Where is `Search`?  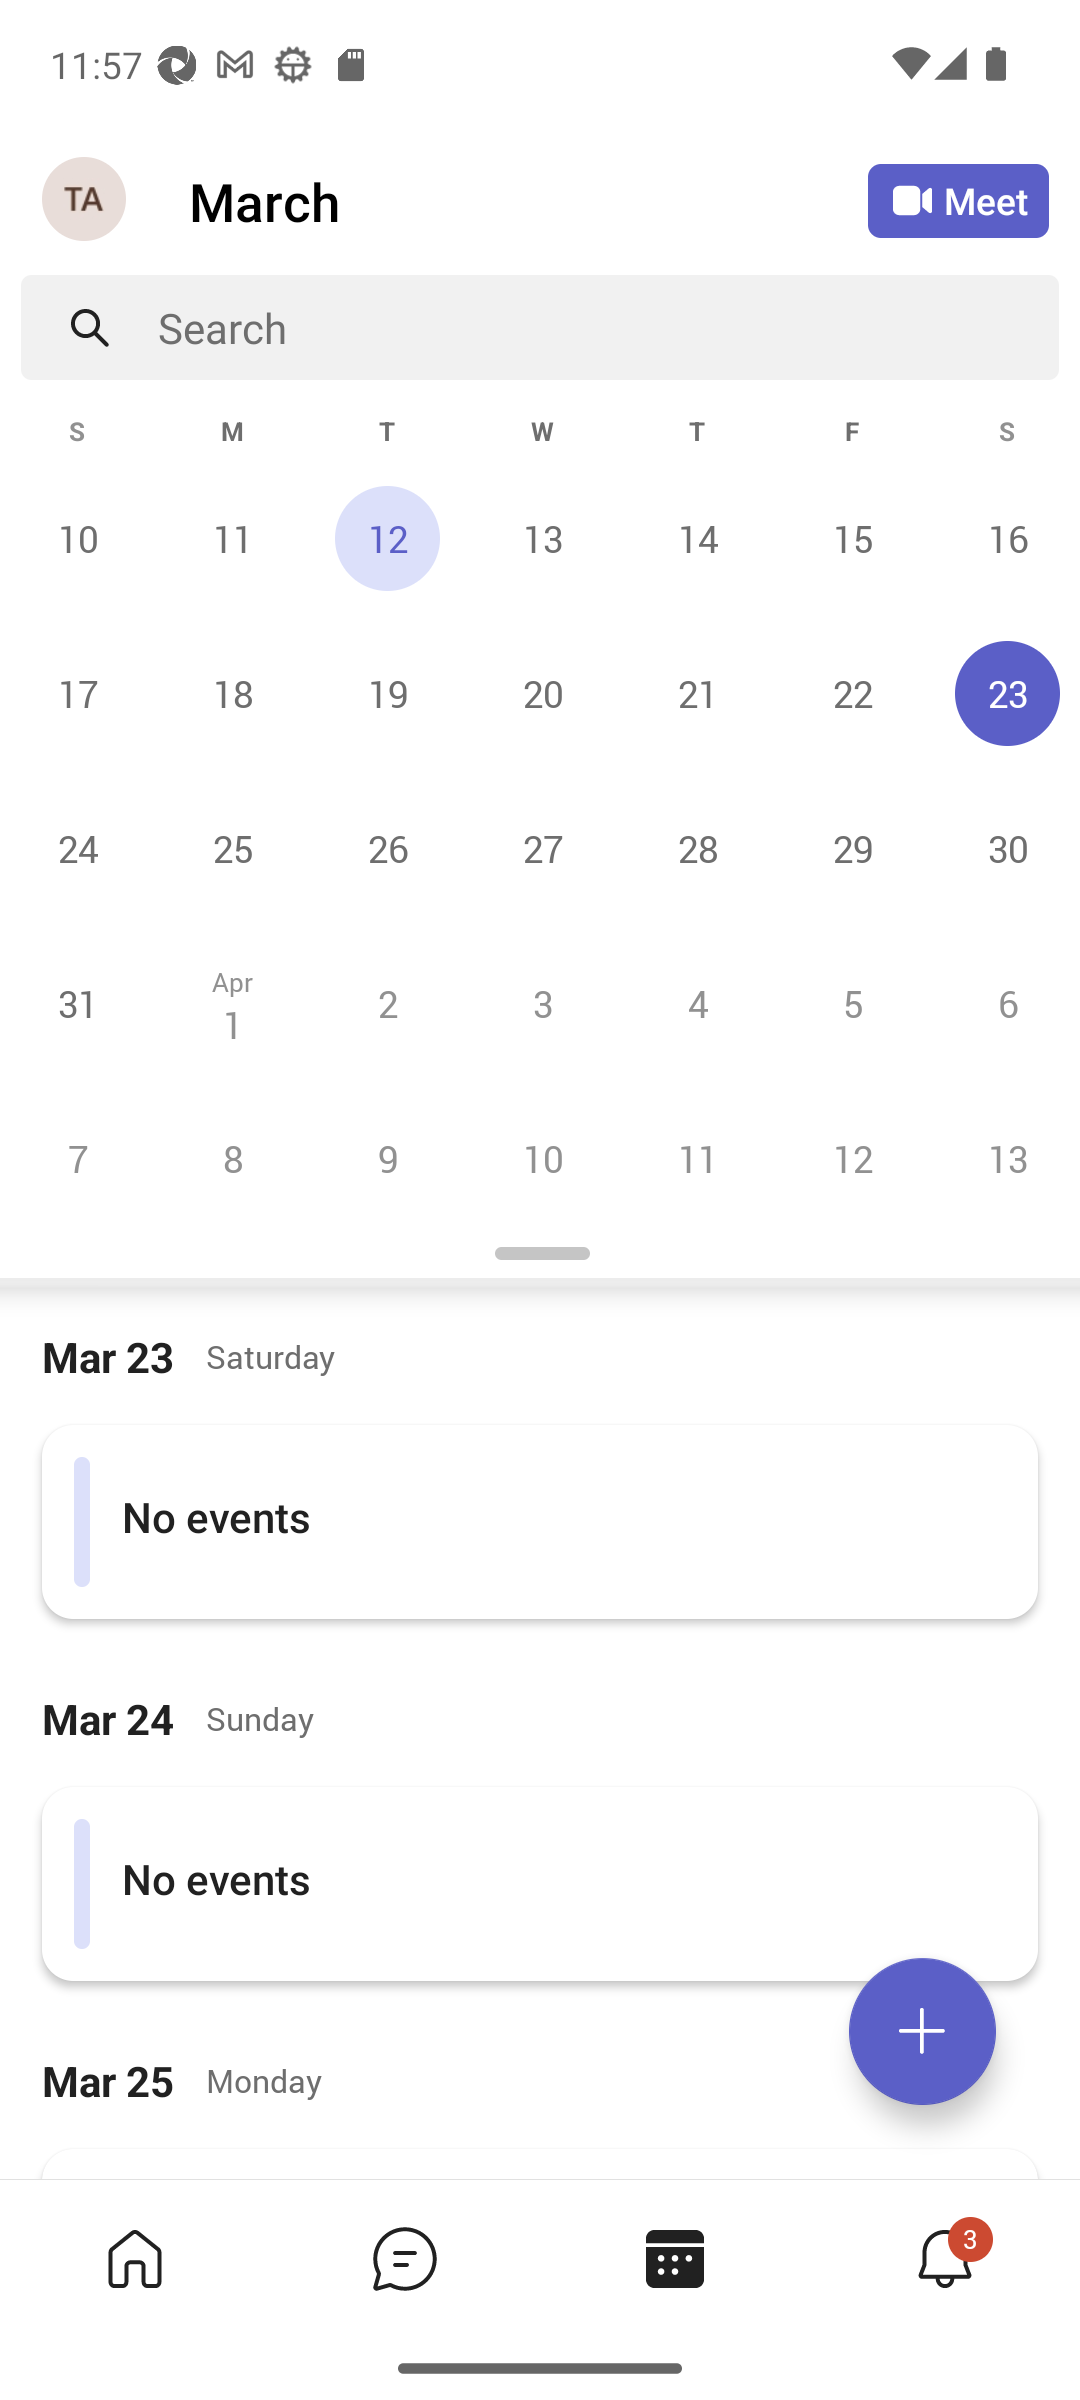 Search is located at coordinates (608, 328).